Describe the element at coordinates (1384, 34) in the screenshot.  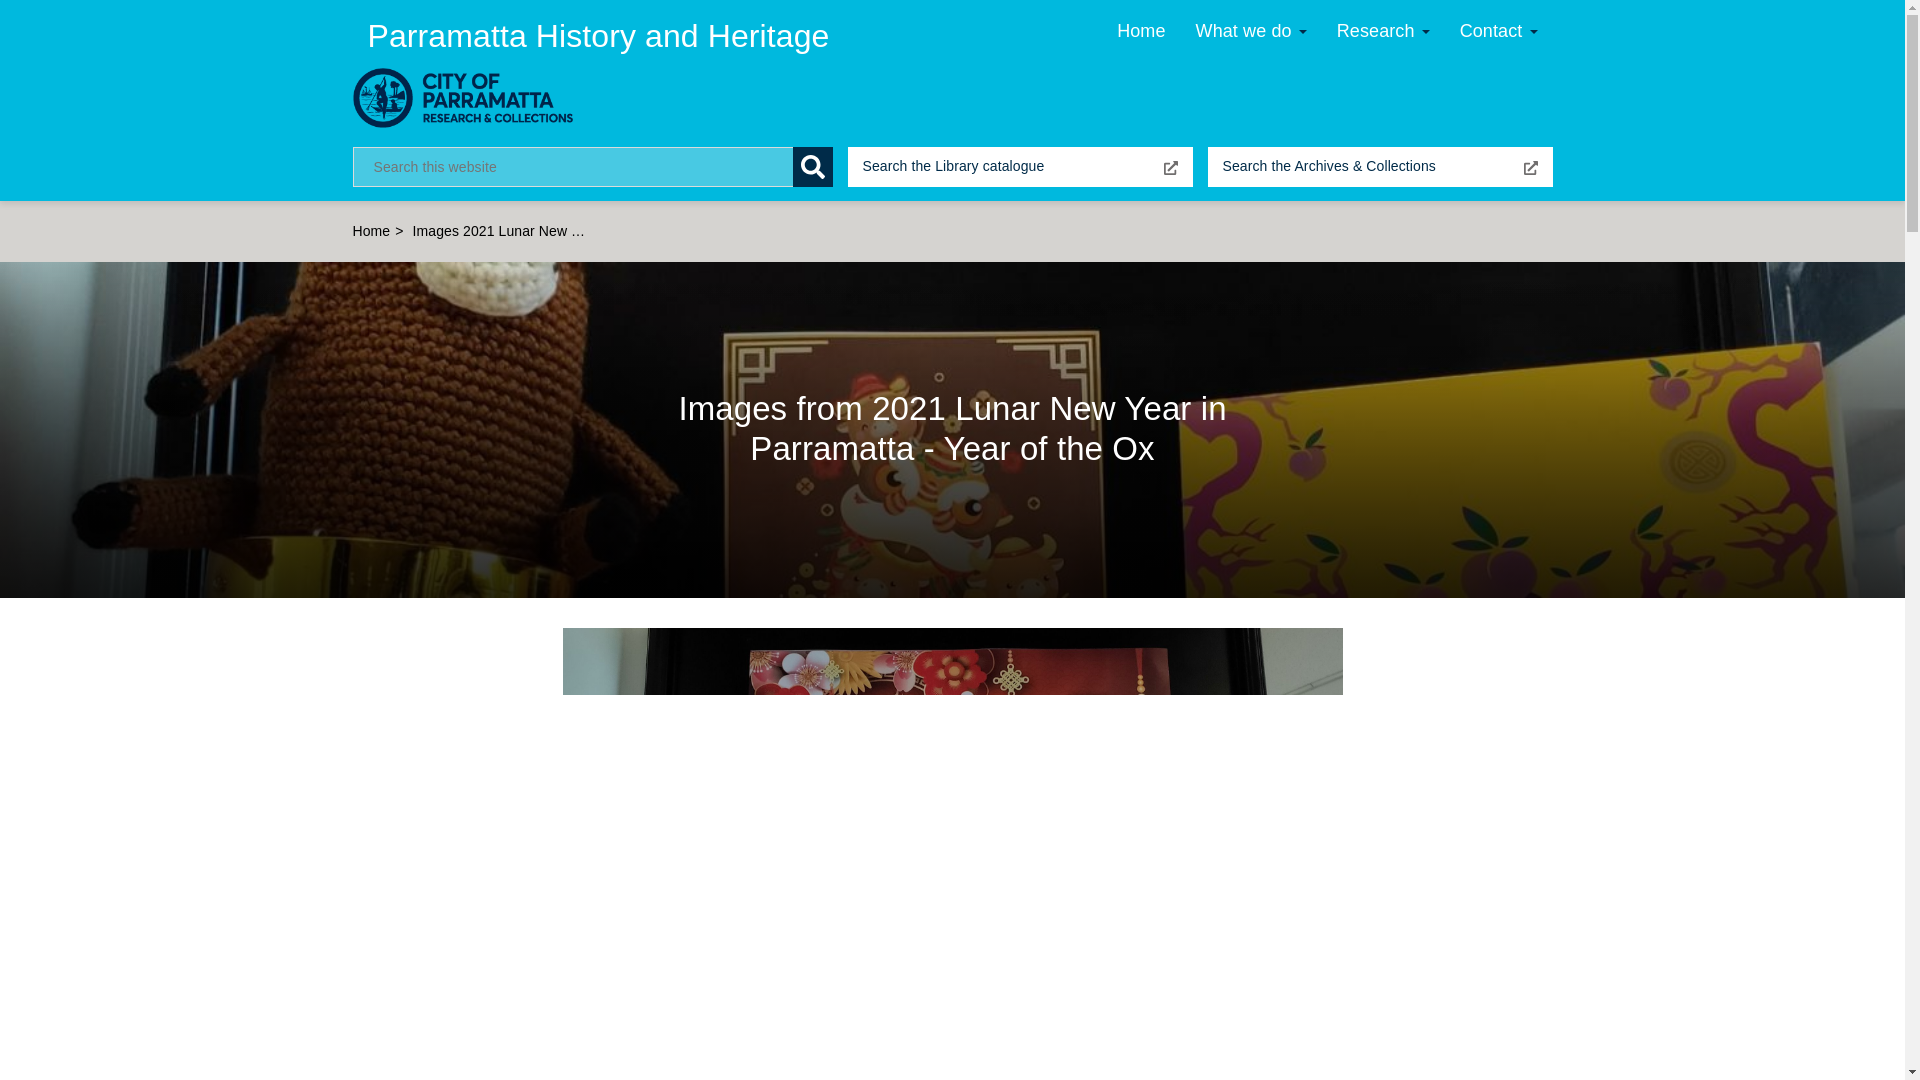
I see `Research` at that location.